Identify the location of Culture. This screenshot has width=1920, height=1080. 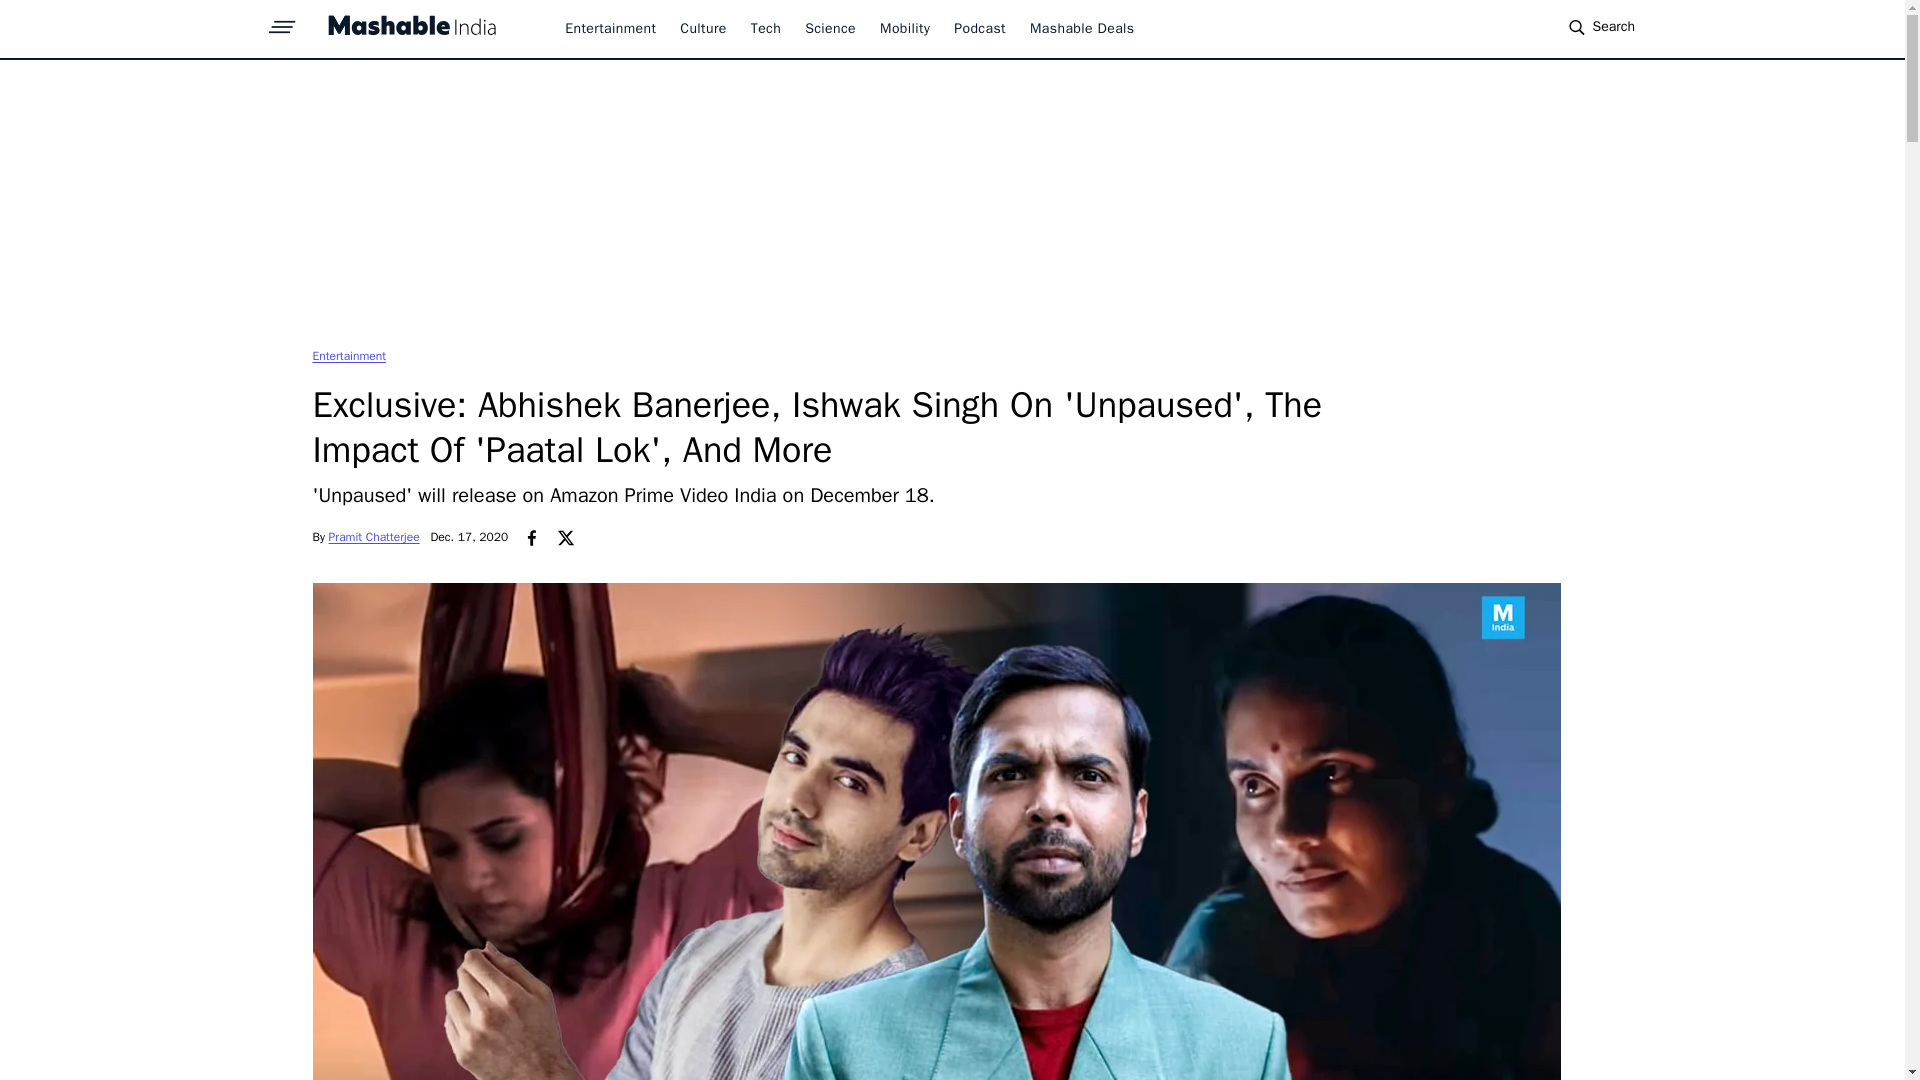
(702, 28).